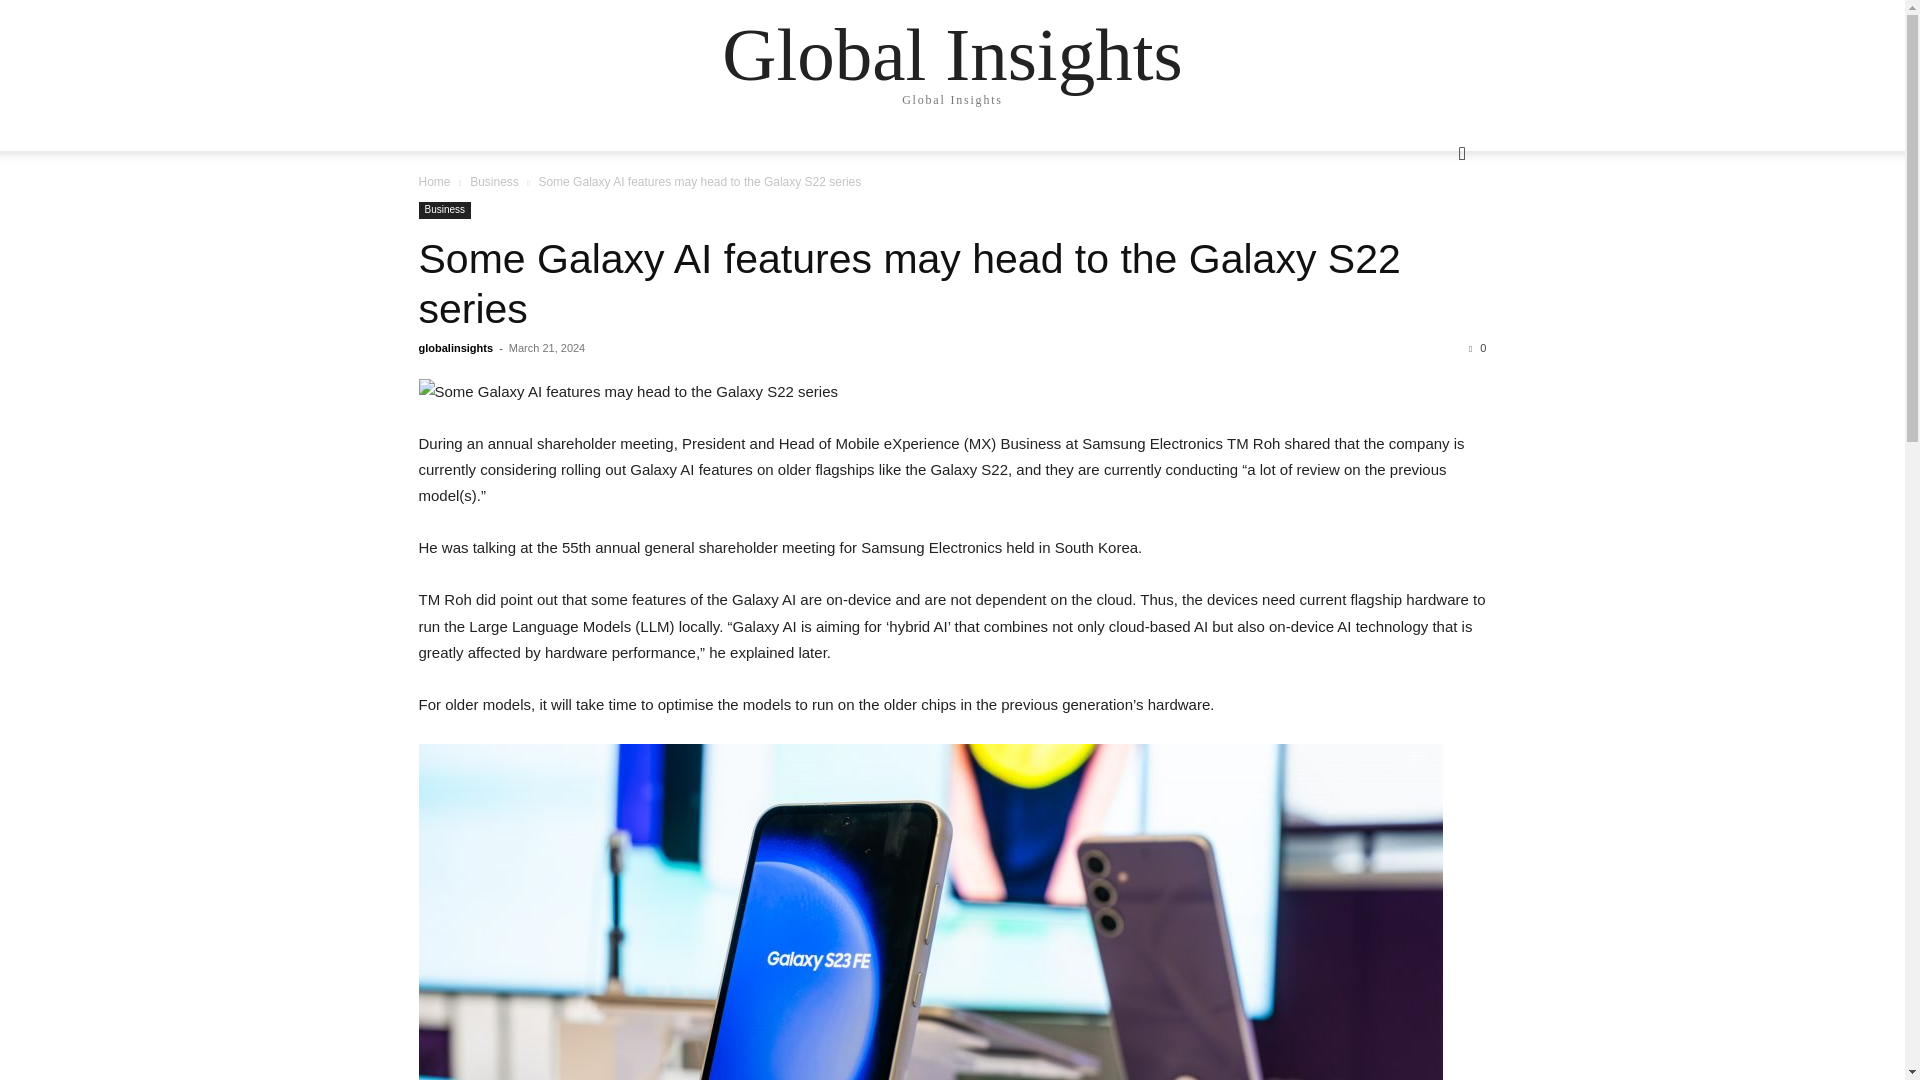 The image size is (1920, 1080). What do you see at coordinates (1477, 348) in the screenshot?
I see `0` at bounding box center [1477, 348].